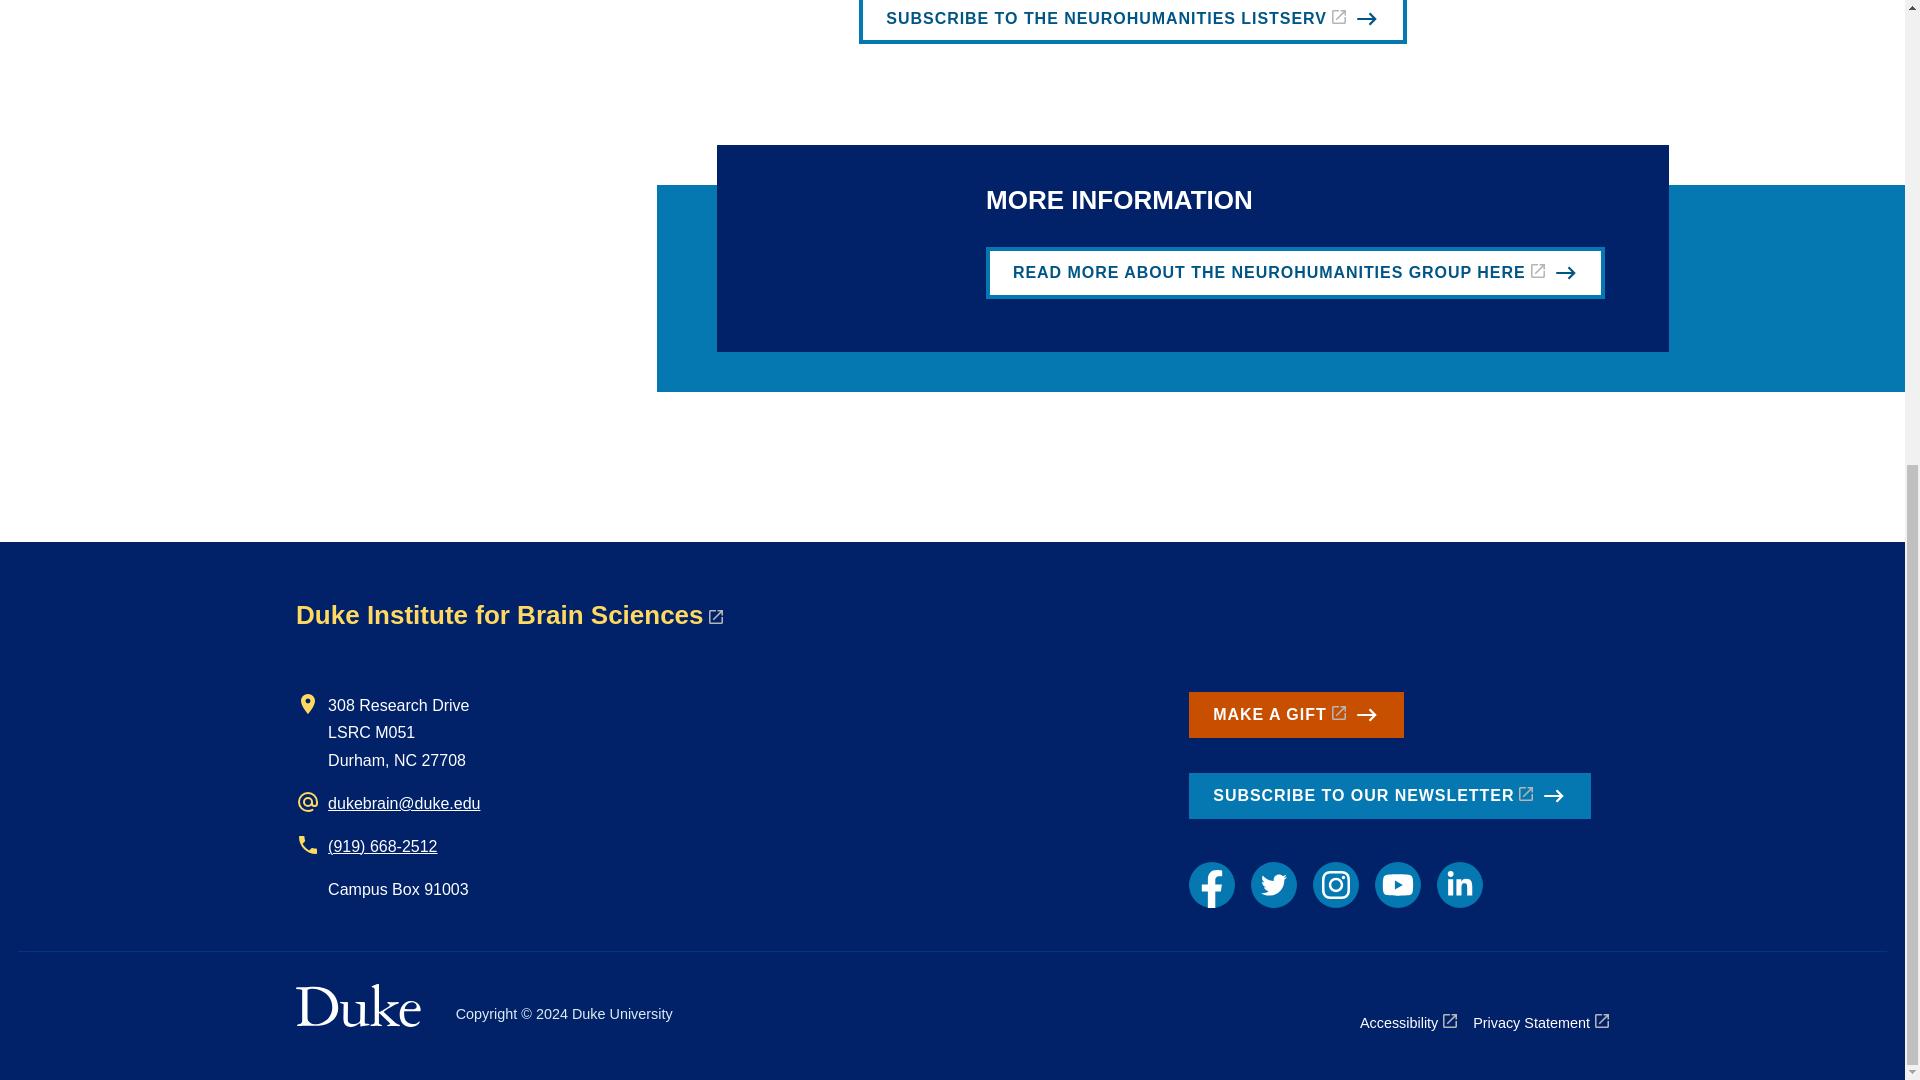 This screenshot has height=1080, width=1920. What do you see at coordinates (508, 614) in the screenshot?
I see `Duke Institute for Brain Sciences` at bounding box center [508, 614].